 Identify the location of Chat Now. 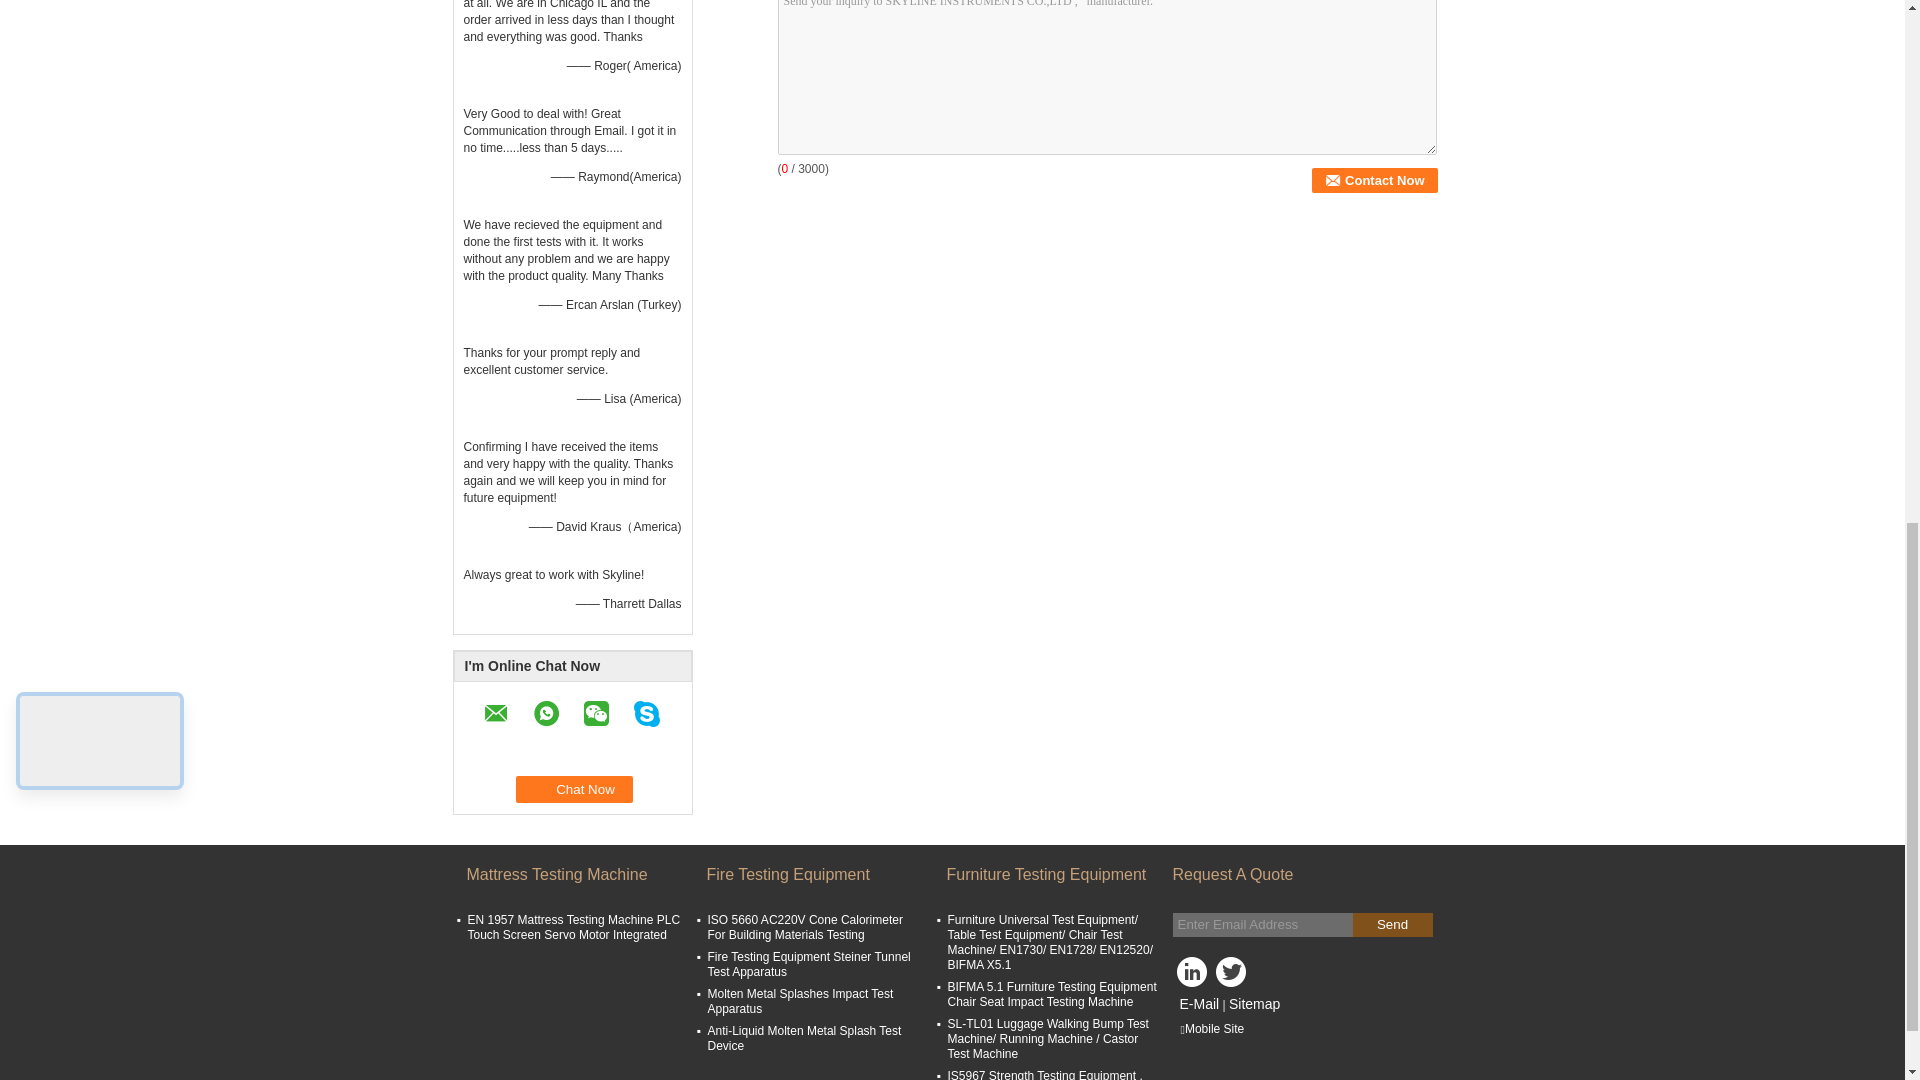
(574, 790).